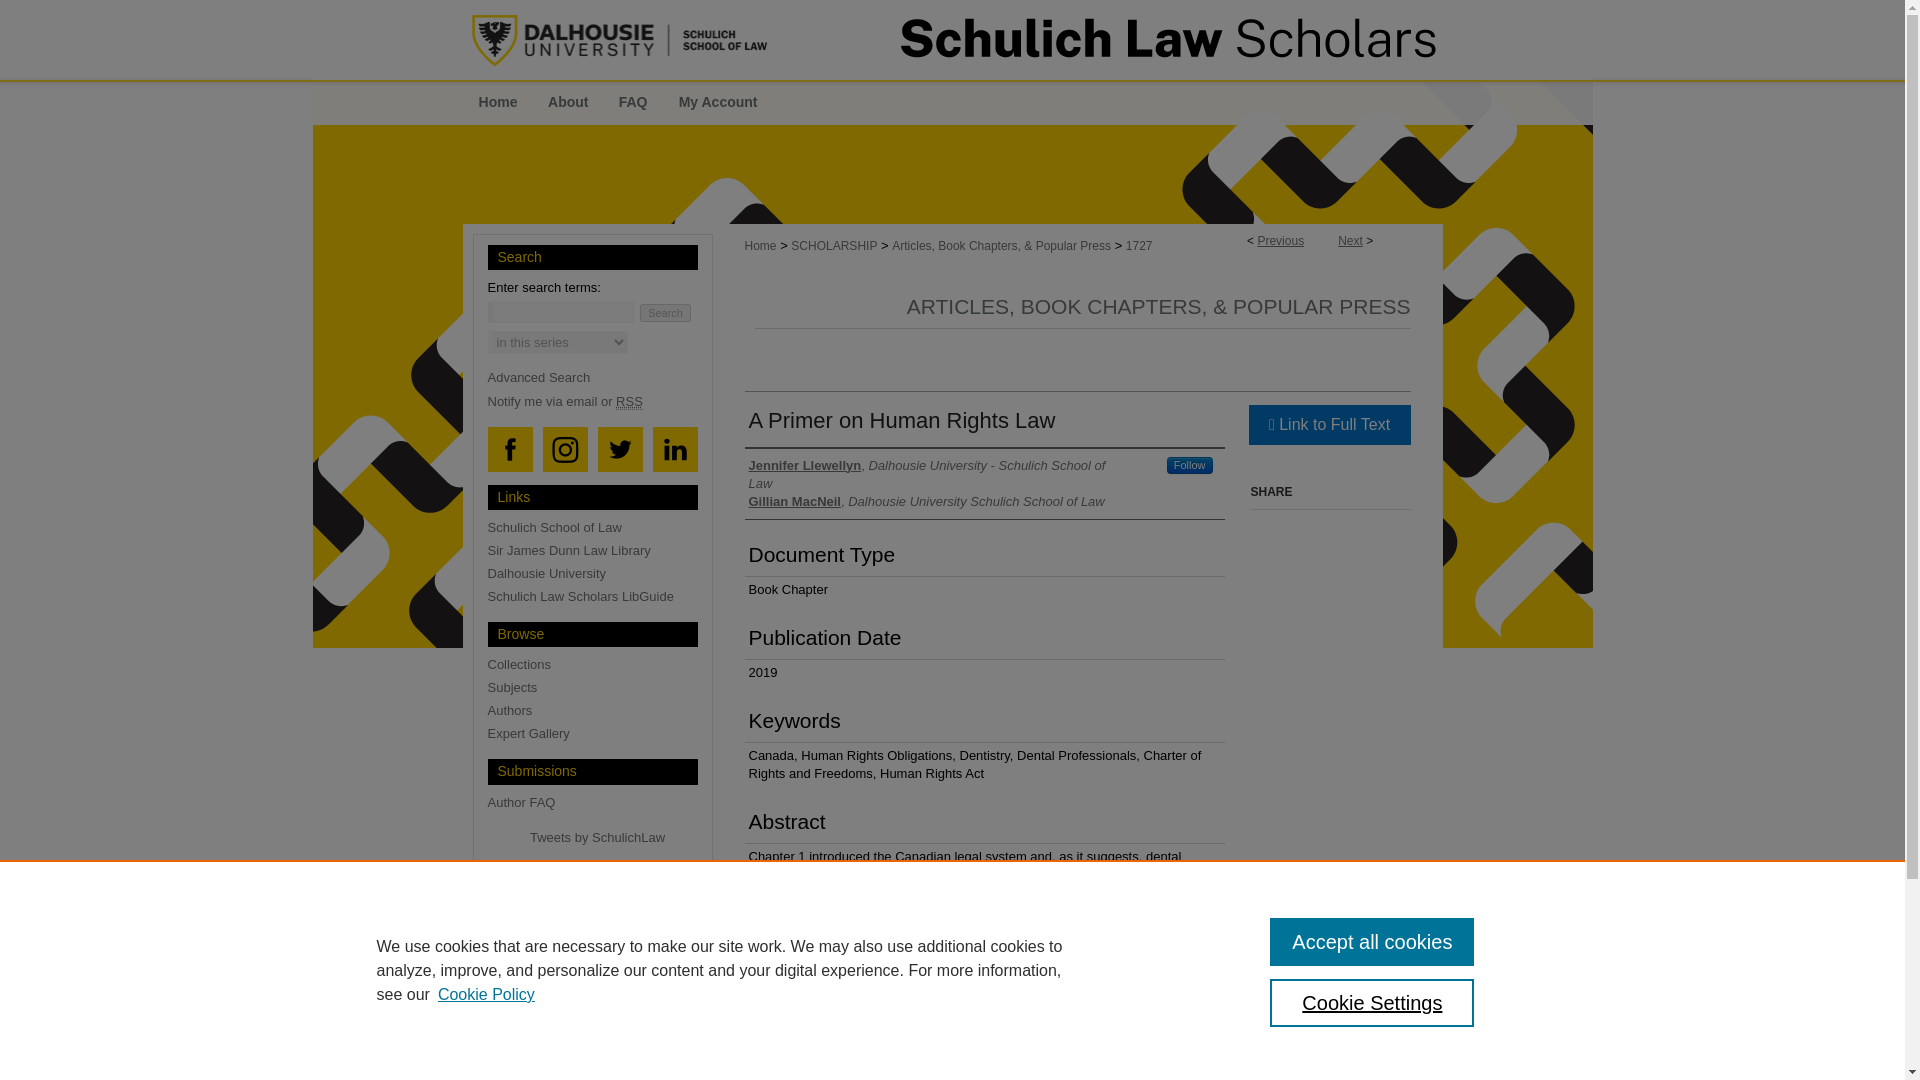 The height and width of the screenshot is (1080, 1920). Describe the element at coordinates (834, 245) in the screenshot. I see `SCHOLARSHIP` at that location.